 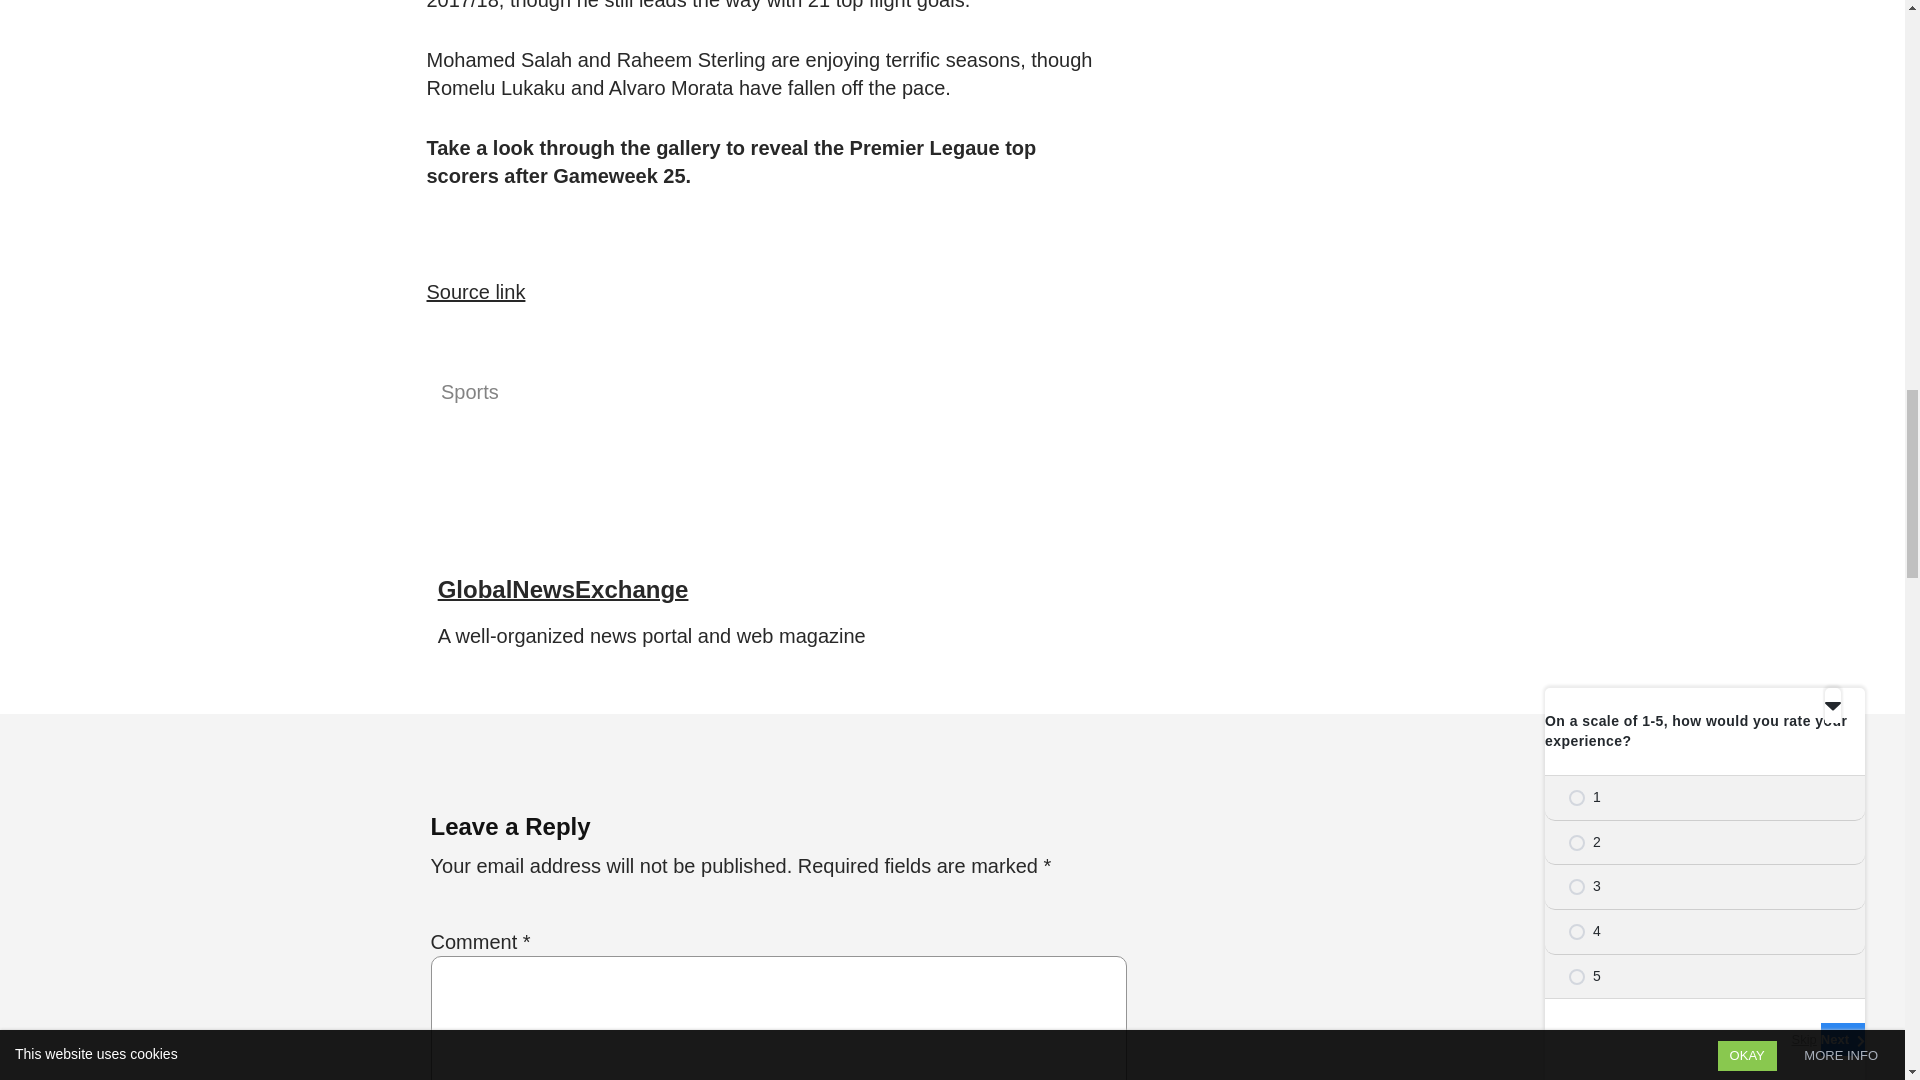 What do you see at coordinates (475, 292) in the screenshot?
I see `Source link` at bounding box center [475, 292].